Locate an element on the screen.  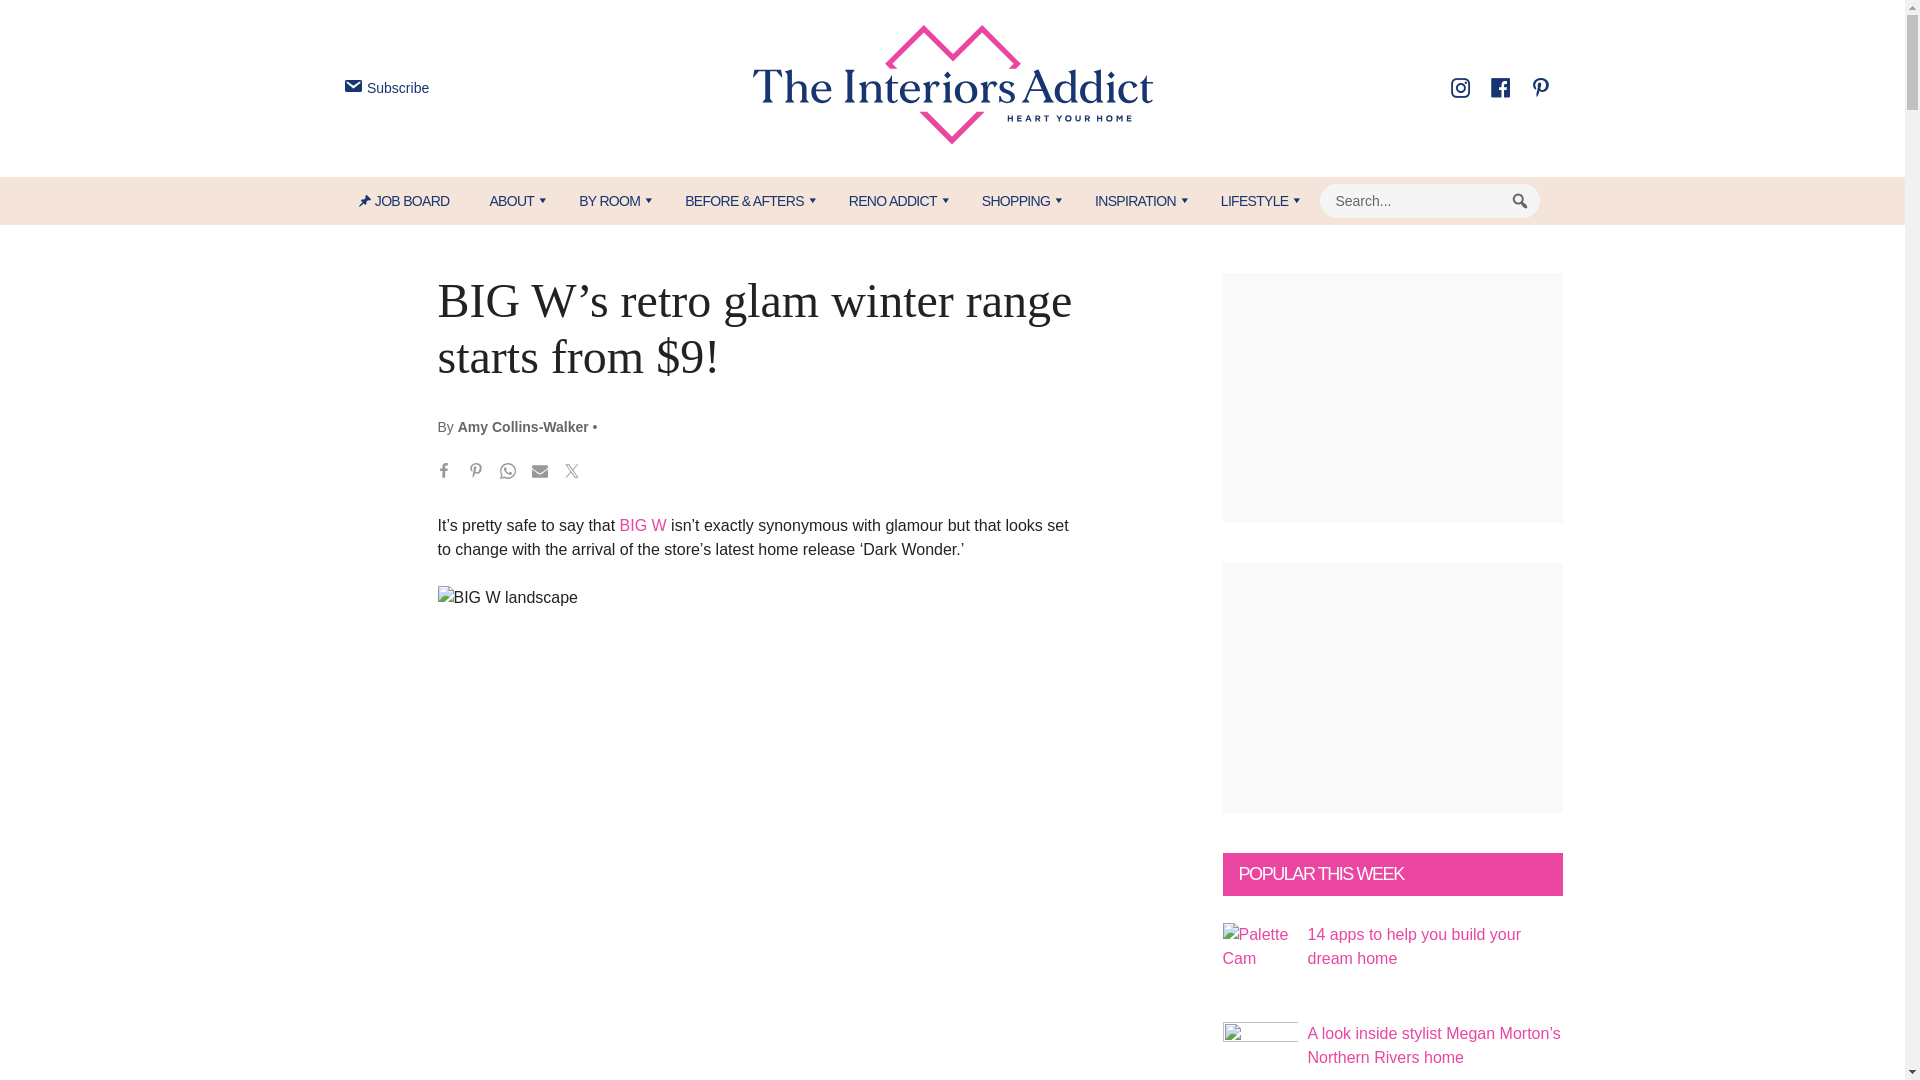
Share on Twitter is located at coordinates (572, 474).